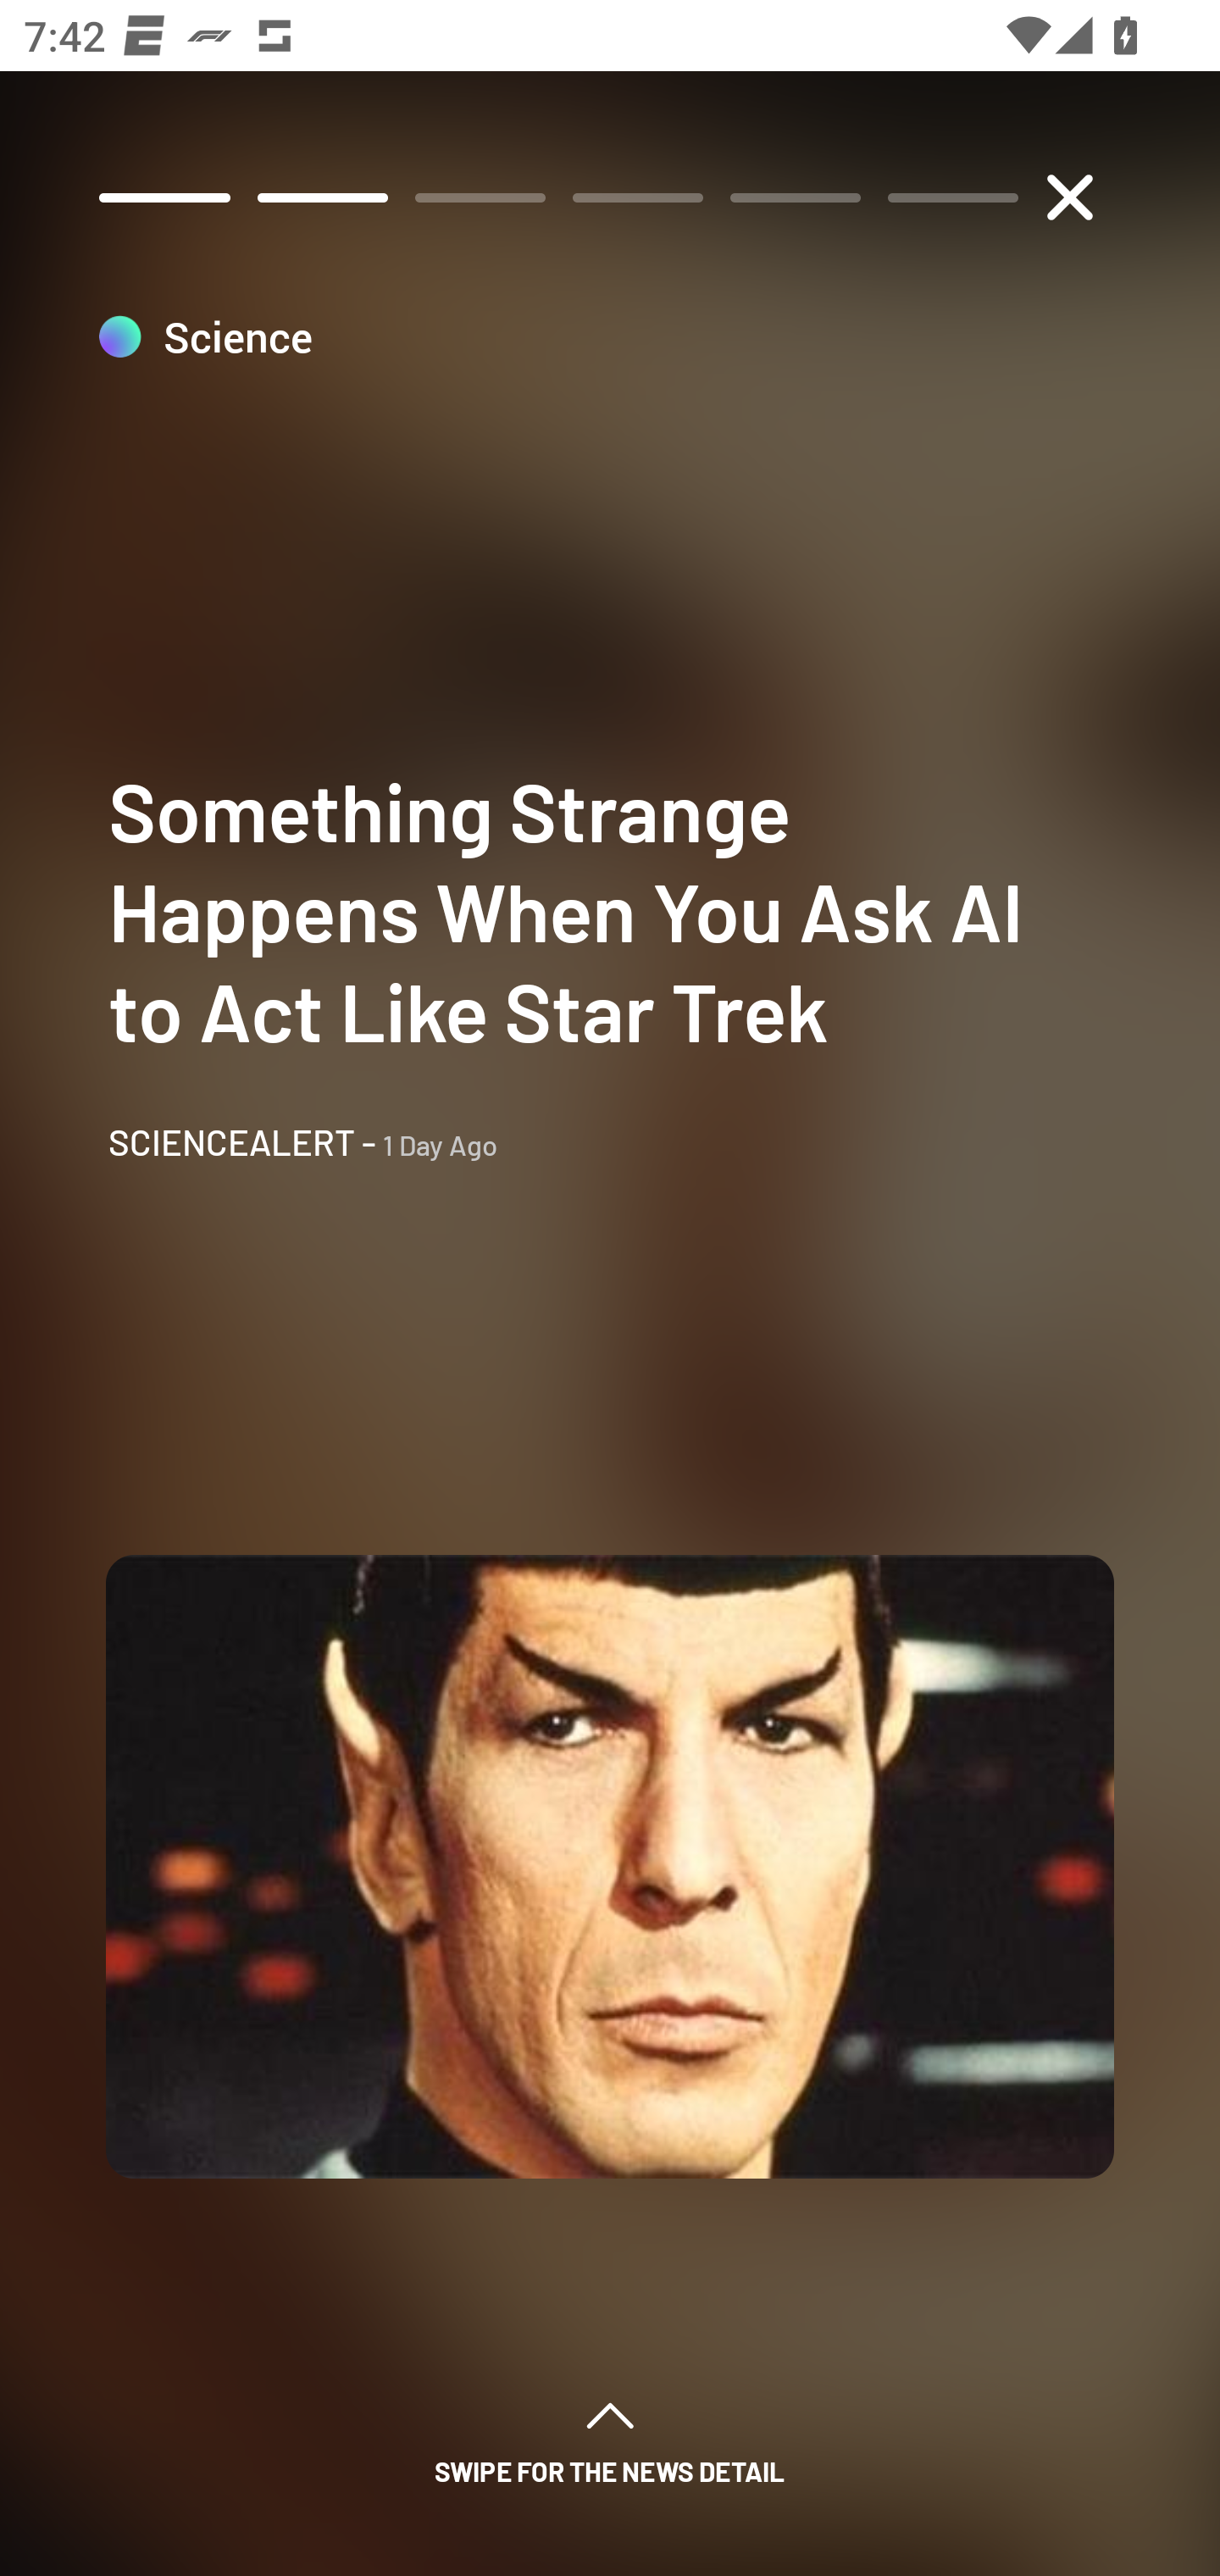 The image size is (1220, 2576). Describe the element at coordinates (1069, 197) in the screenshot. I see `Close Highlights` at that location.